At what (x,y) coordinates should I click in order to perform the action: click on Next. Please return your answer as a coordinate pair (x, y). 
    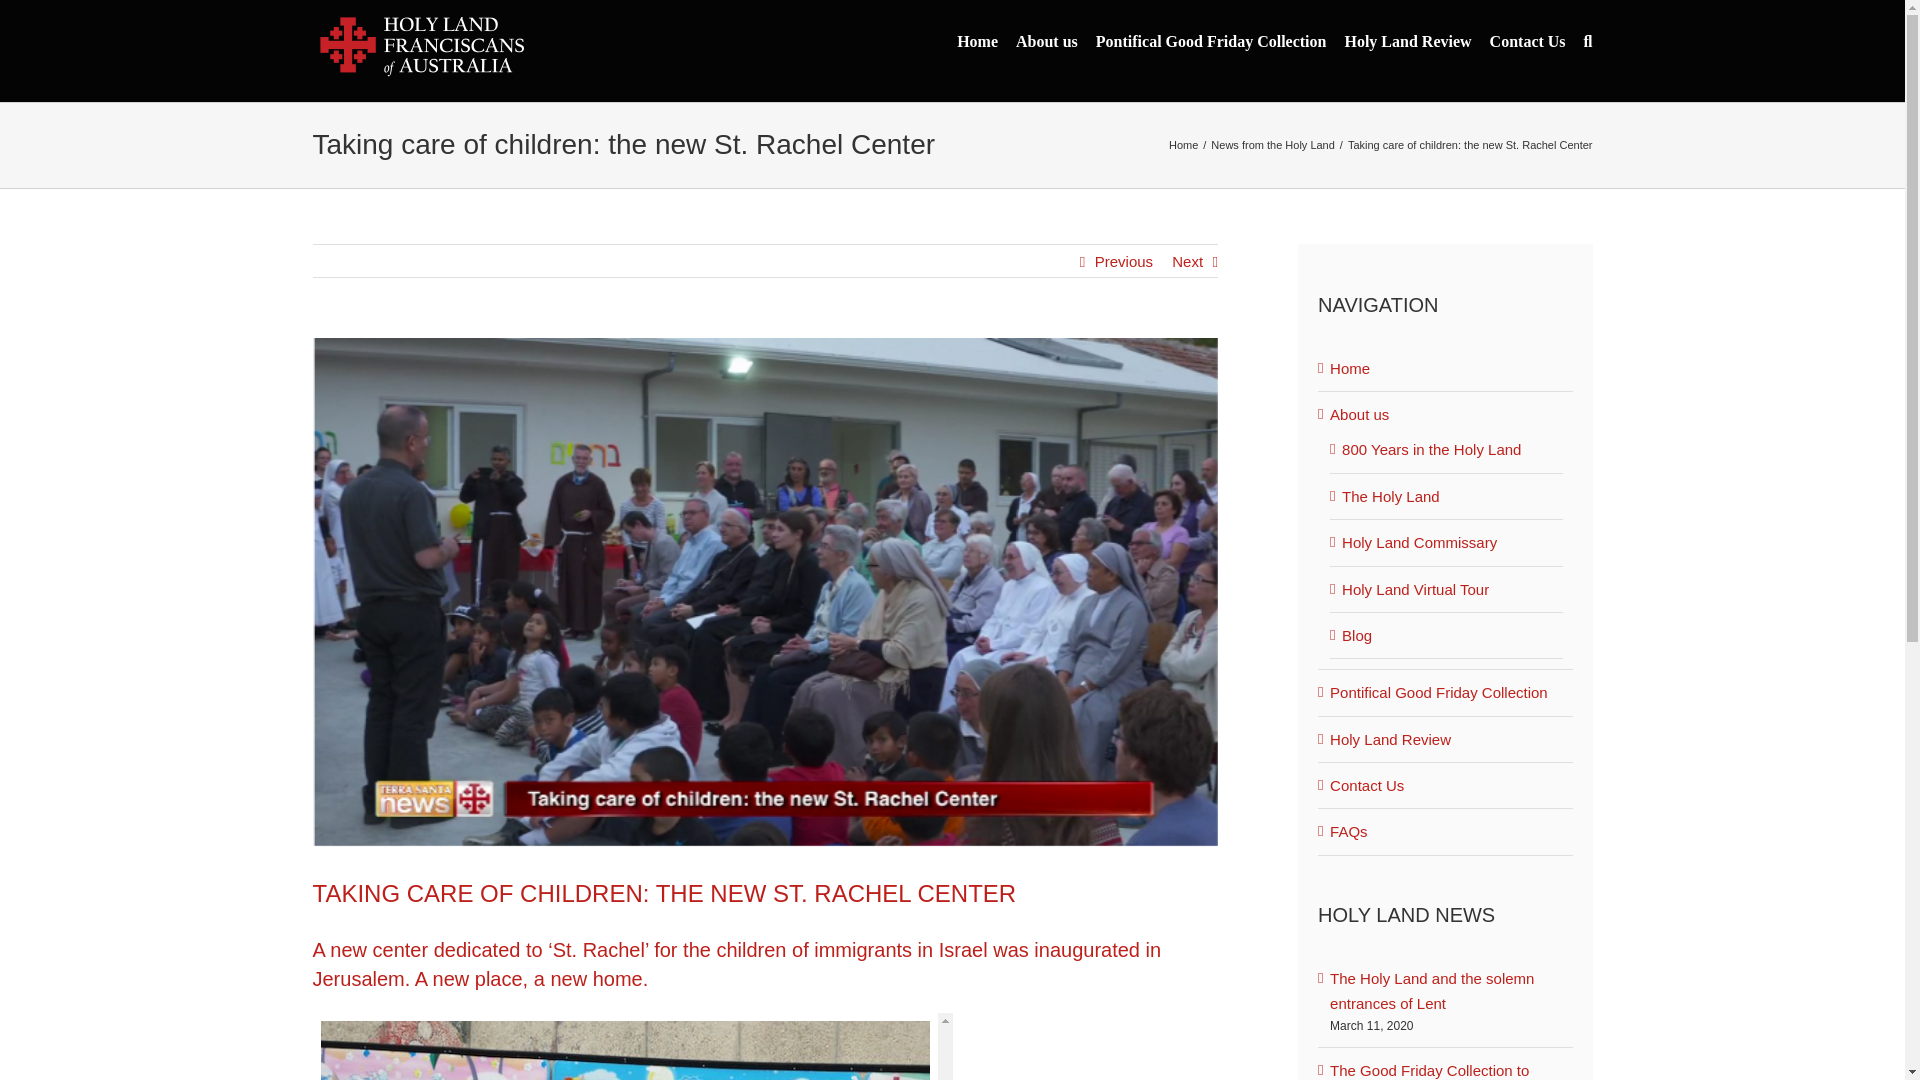
    Looking at the image, I should click on (1187, 262).